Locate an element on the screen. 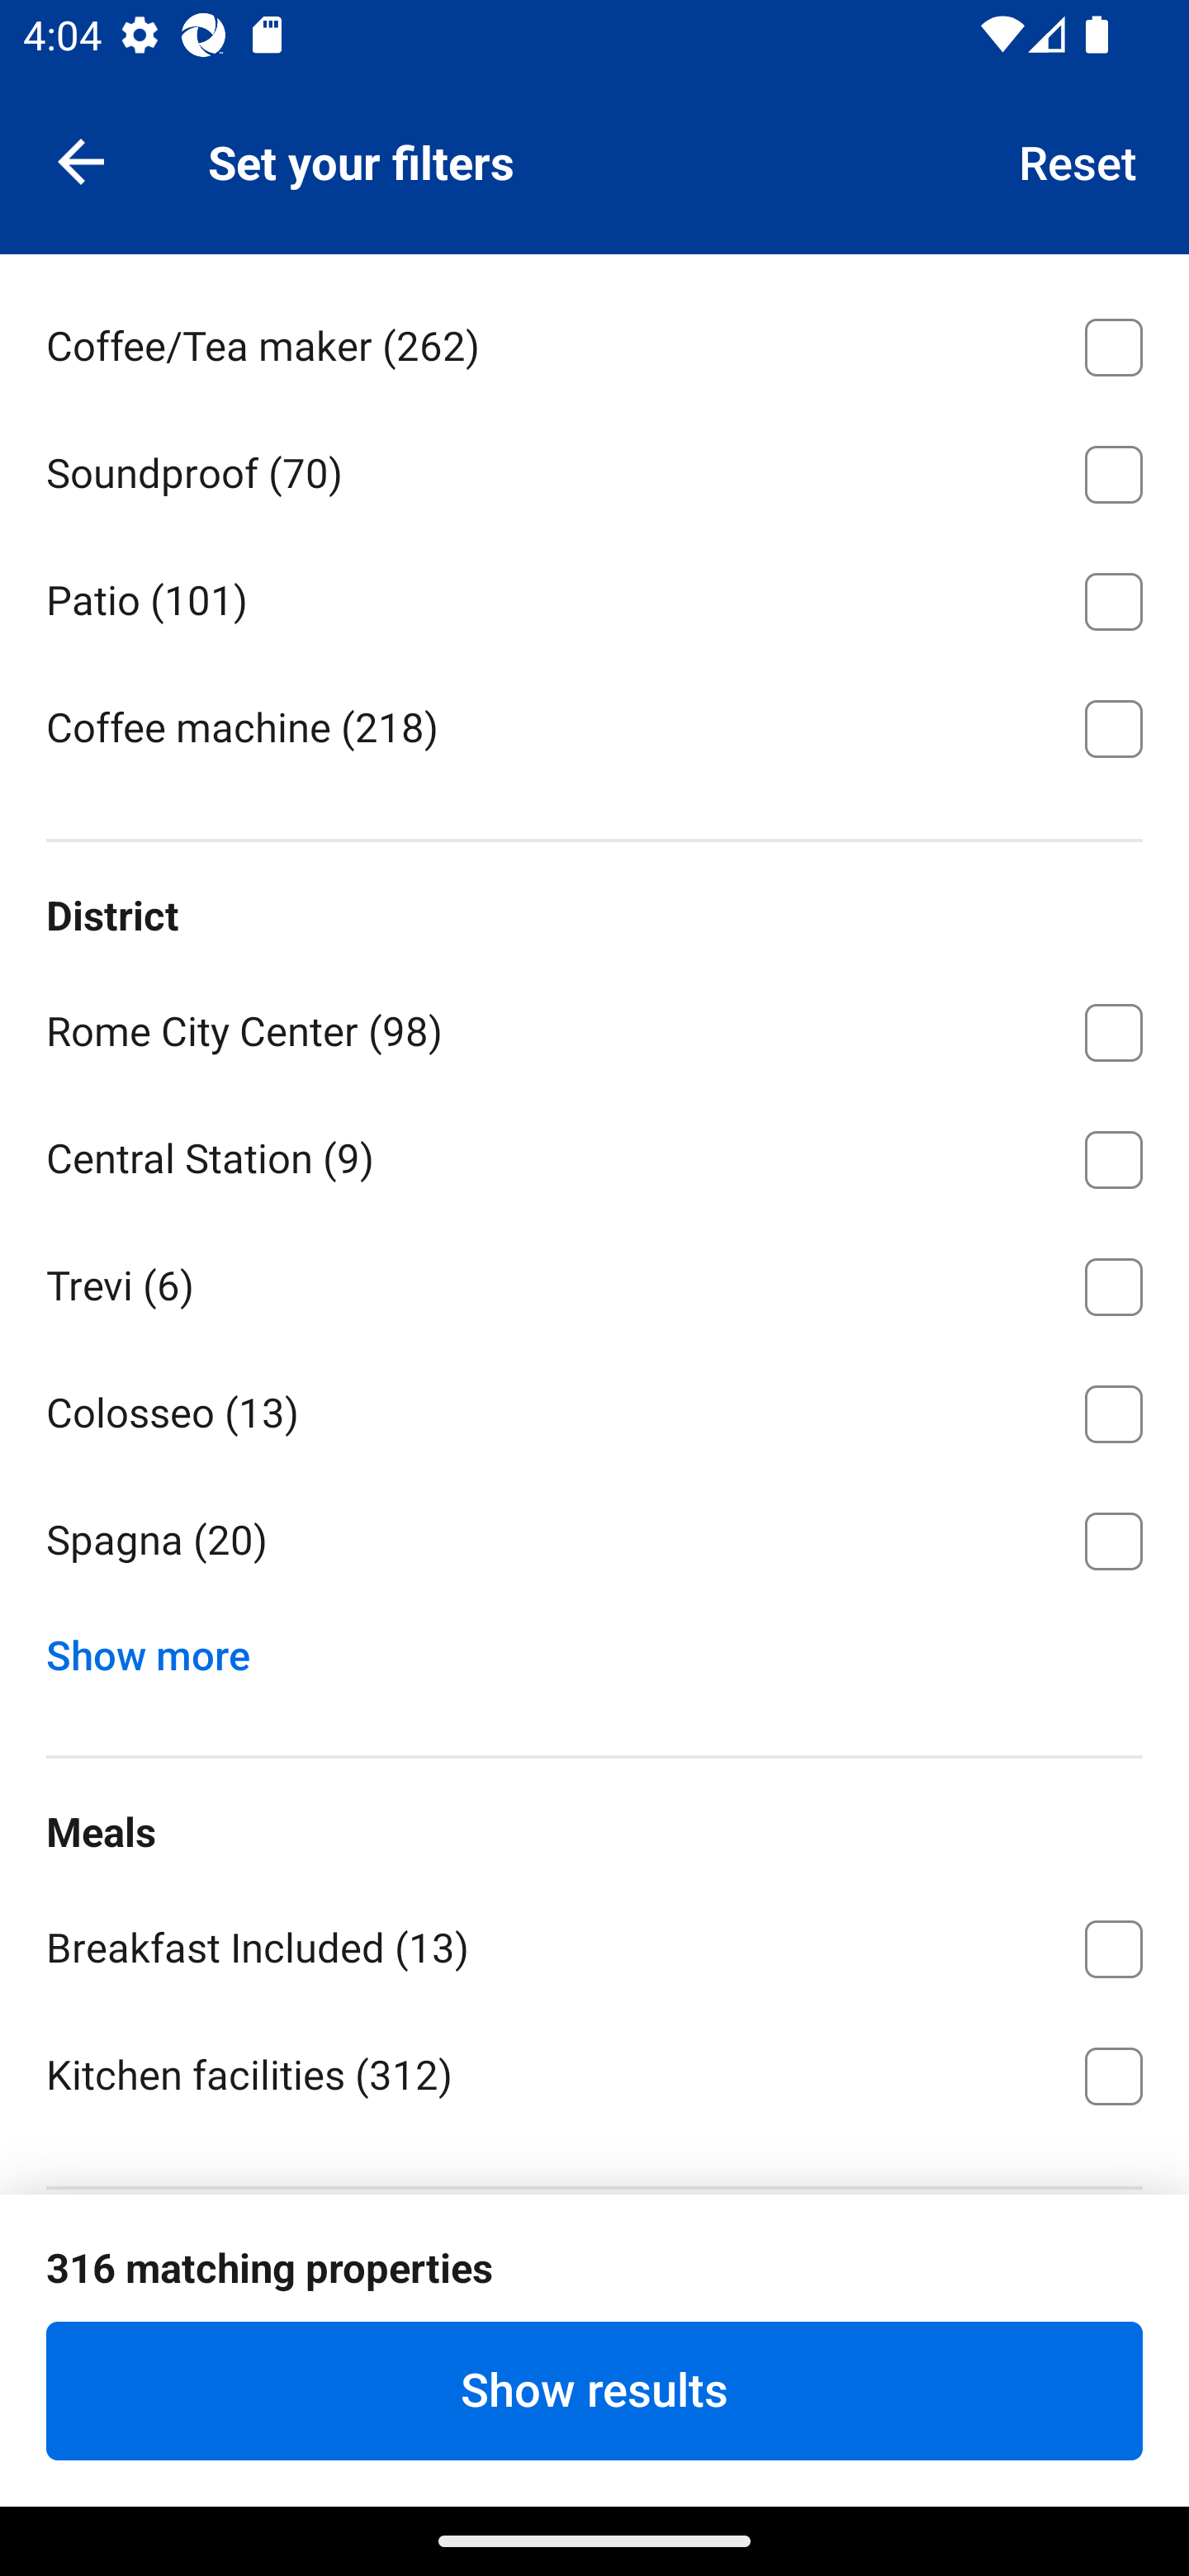 Image resolution: width=1189 pixels, height=2576 pixels. Show more is located at coordinates (160, 1646).